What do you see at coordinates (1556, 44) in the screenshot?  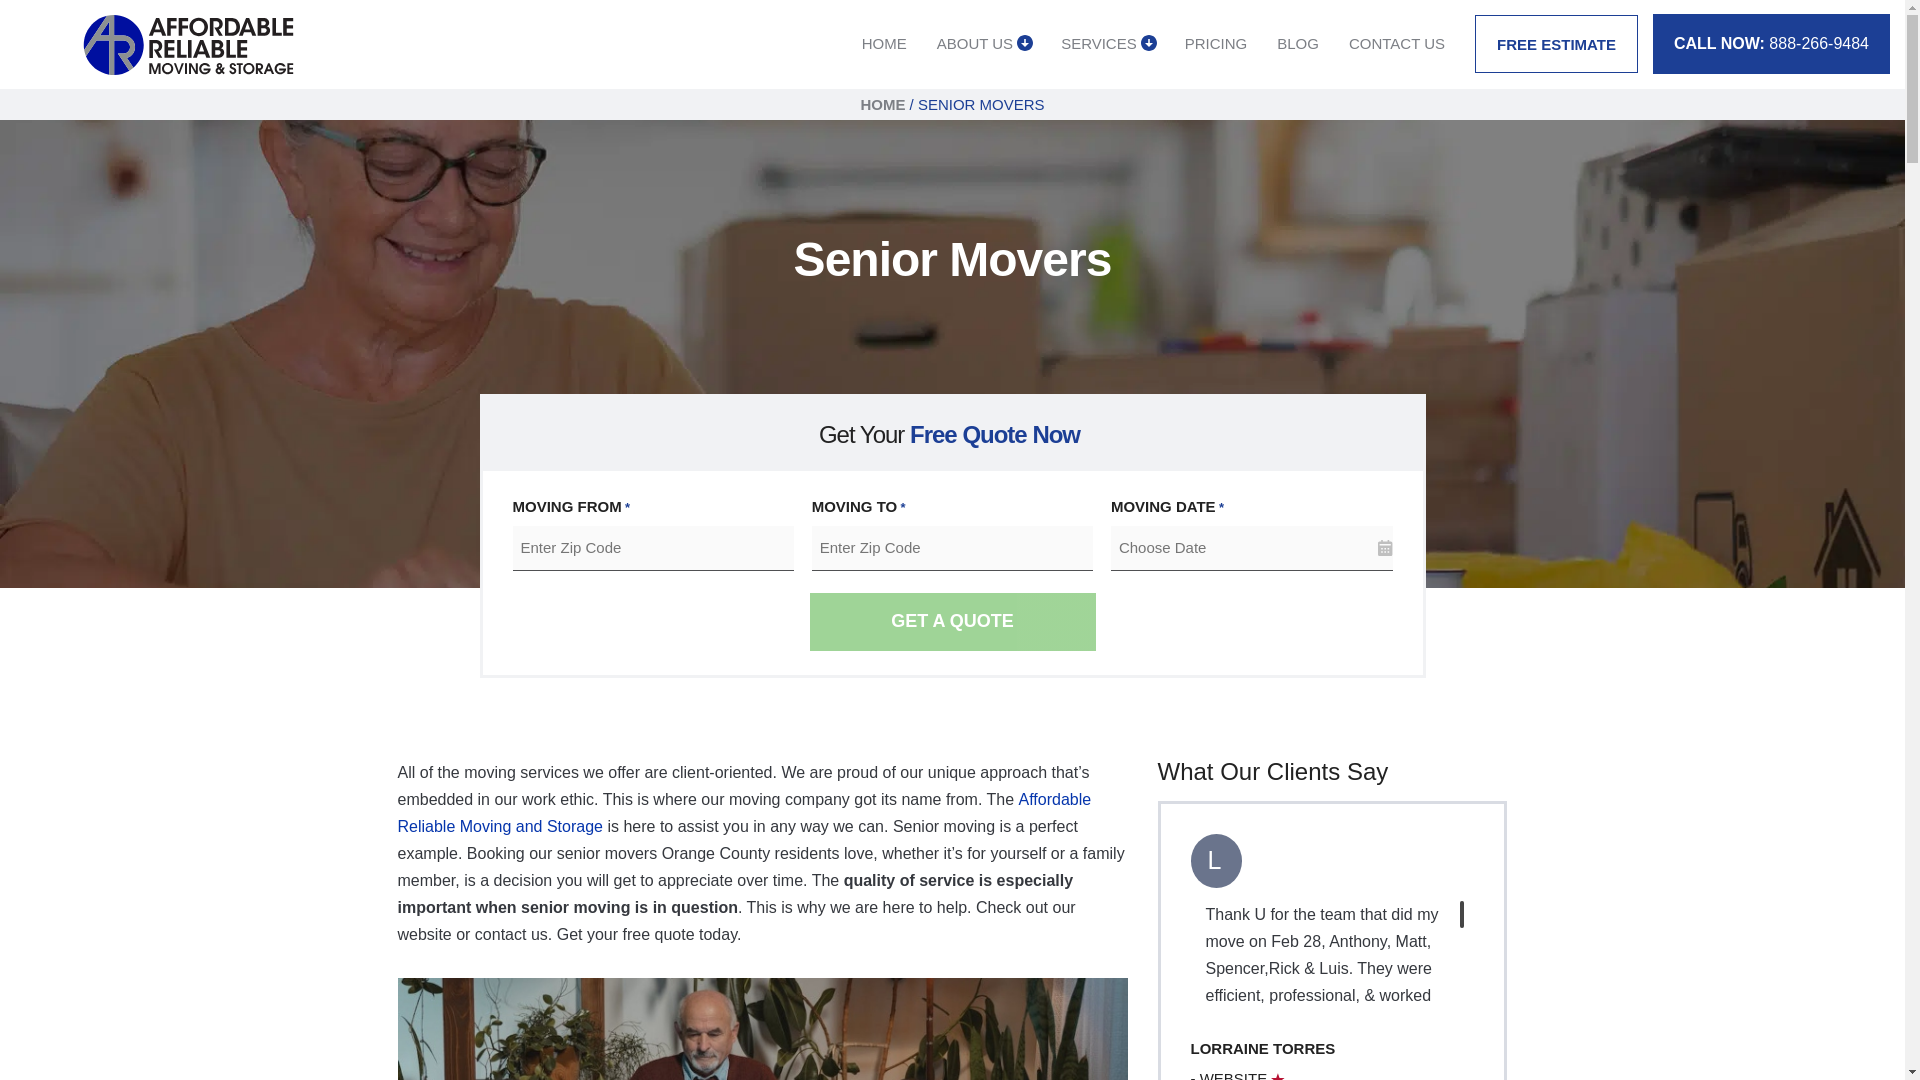 I see `FREE ESTIMATE` at bounding box center [1556, 44].